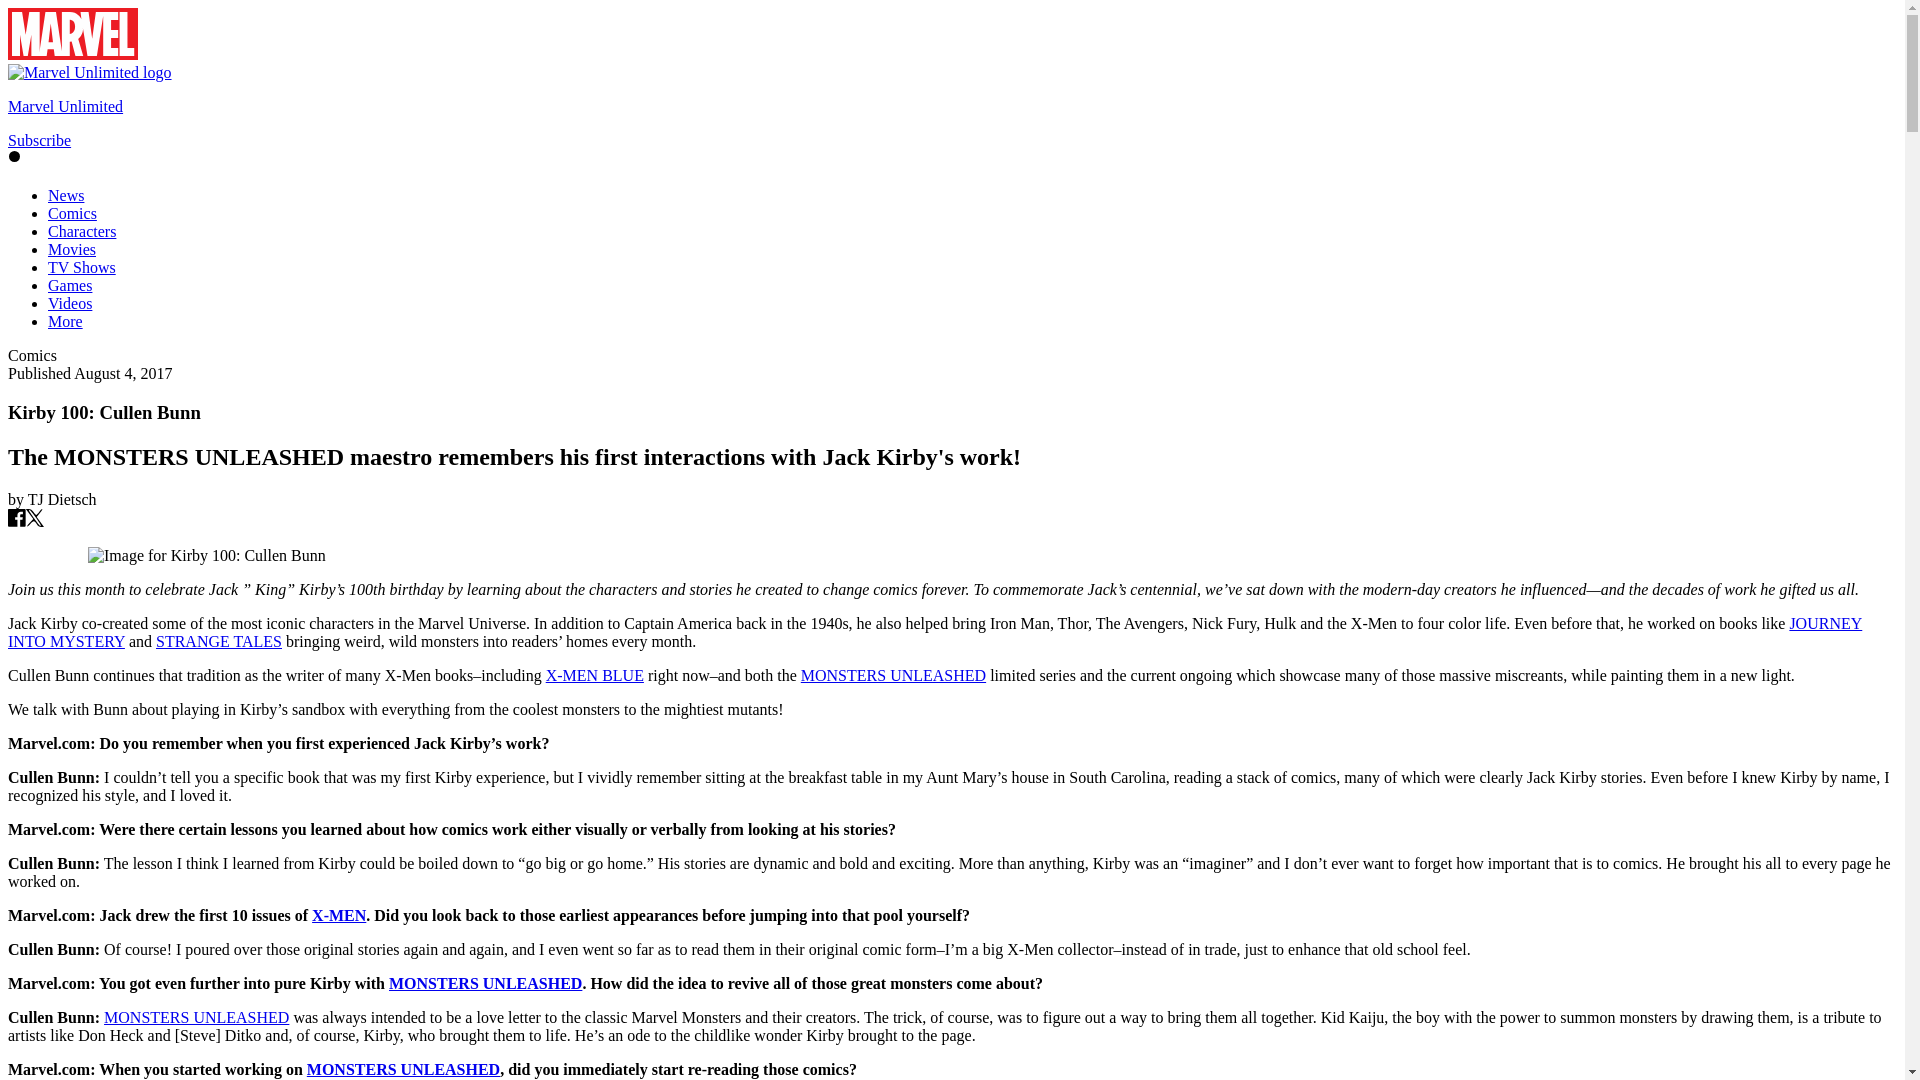  I want to click on MONSTERS UNLEASHED, so click(403, 1068).